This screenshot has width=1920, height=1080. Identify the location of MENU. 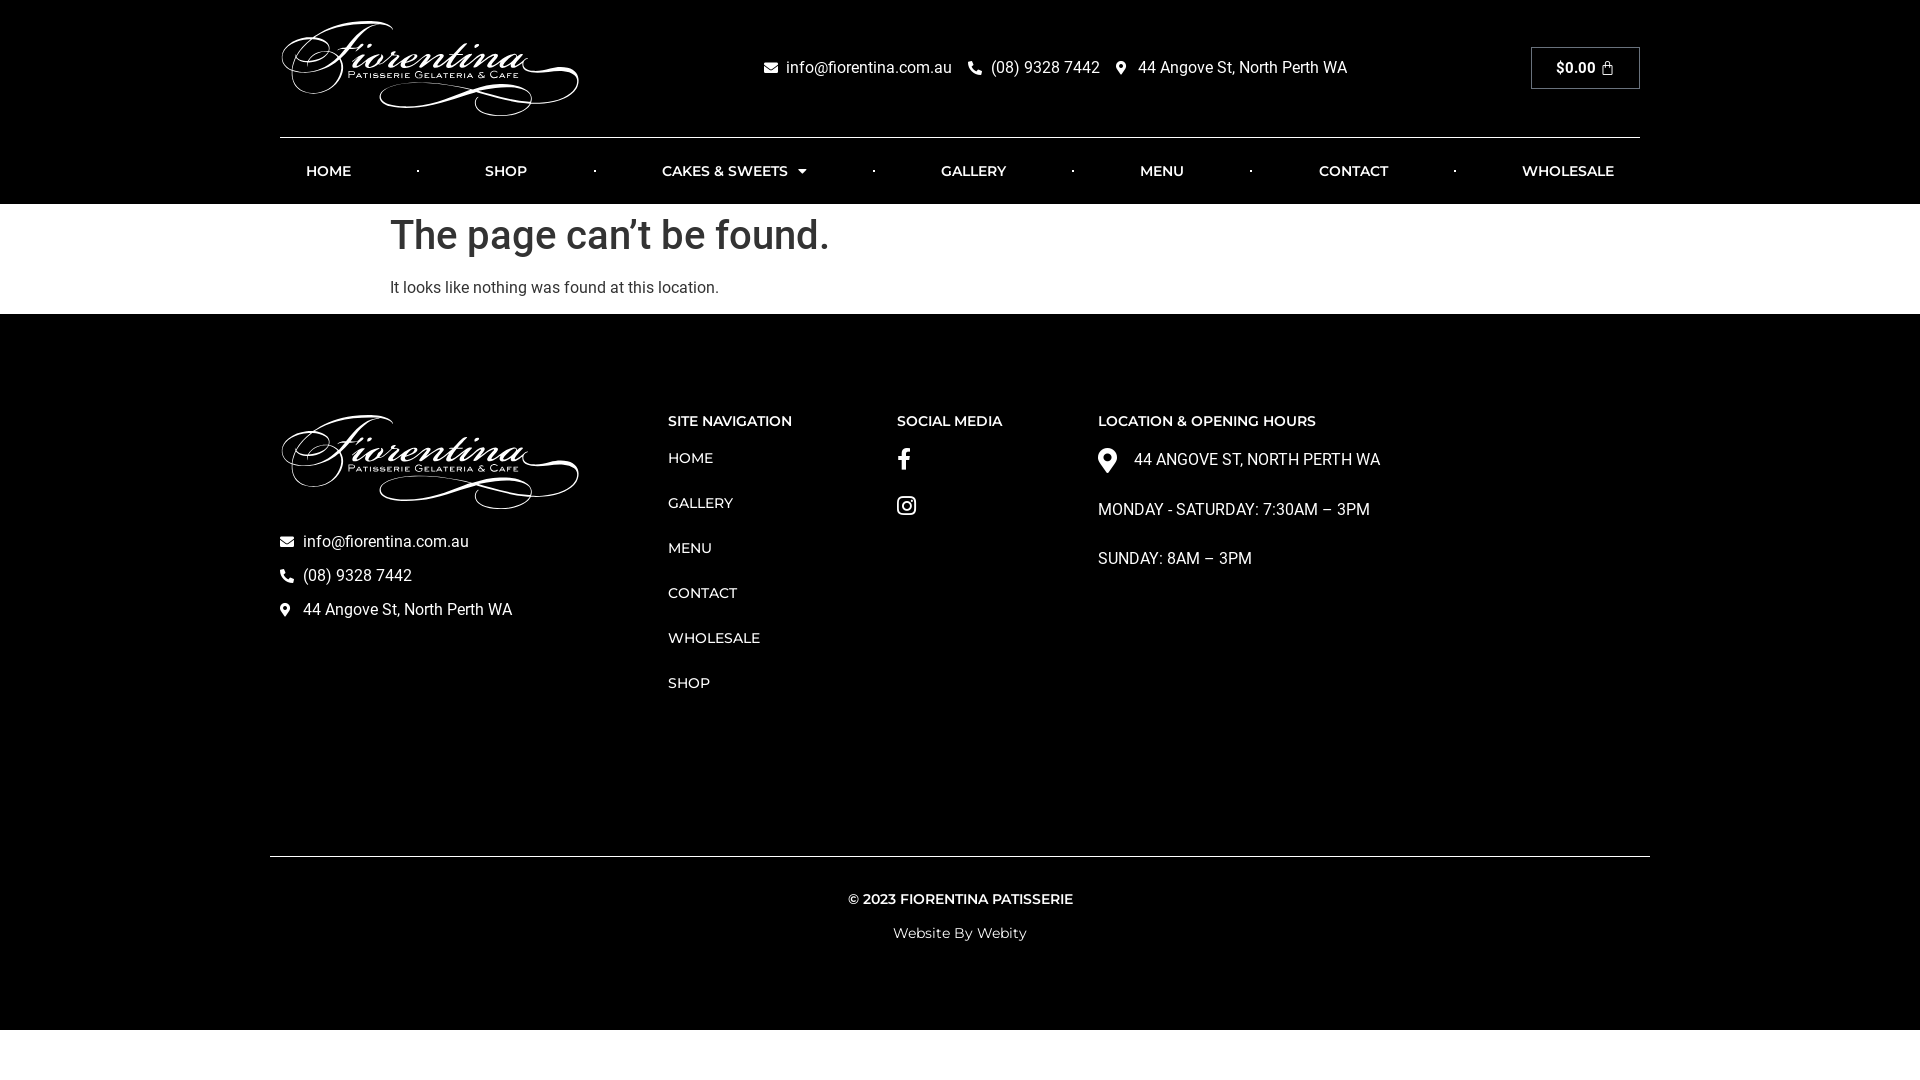
(762, 548).